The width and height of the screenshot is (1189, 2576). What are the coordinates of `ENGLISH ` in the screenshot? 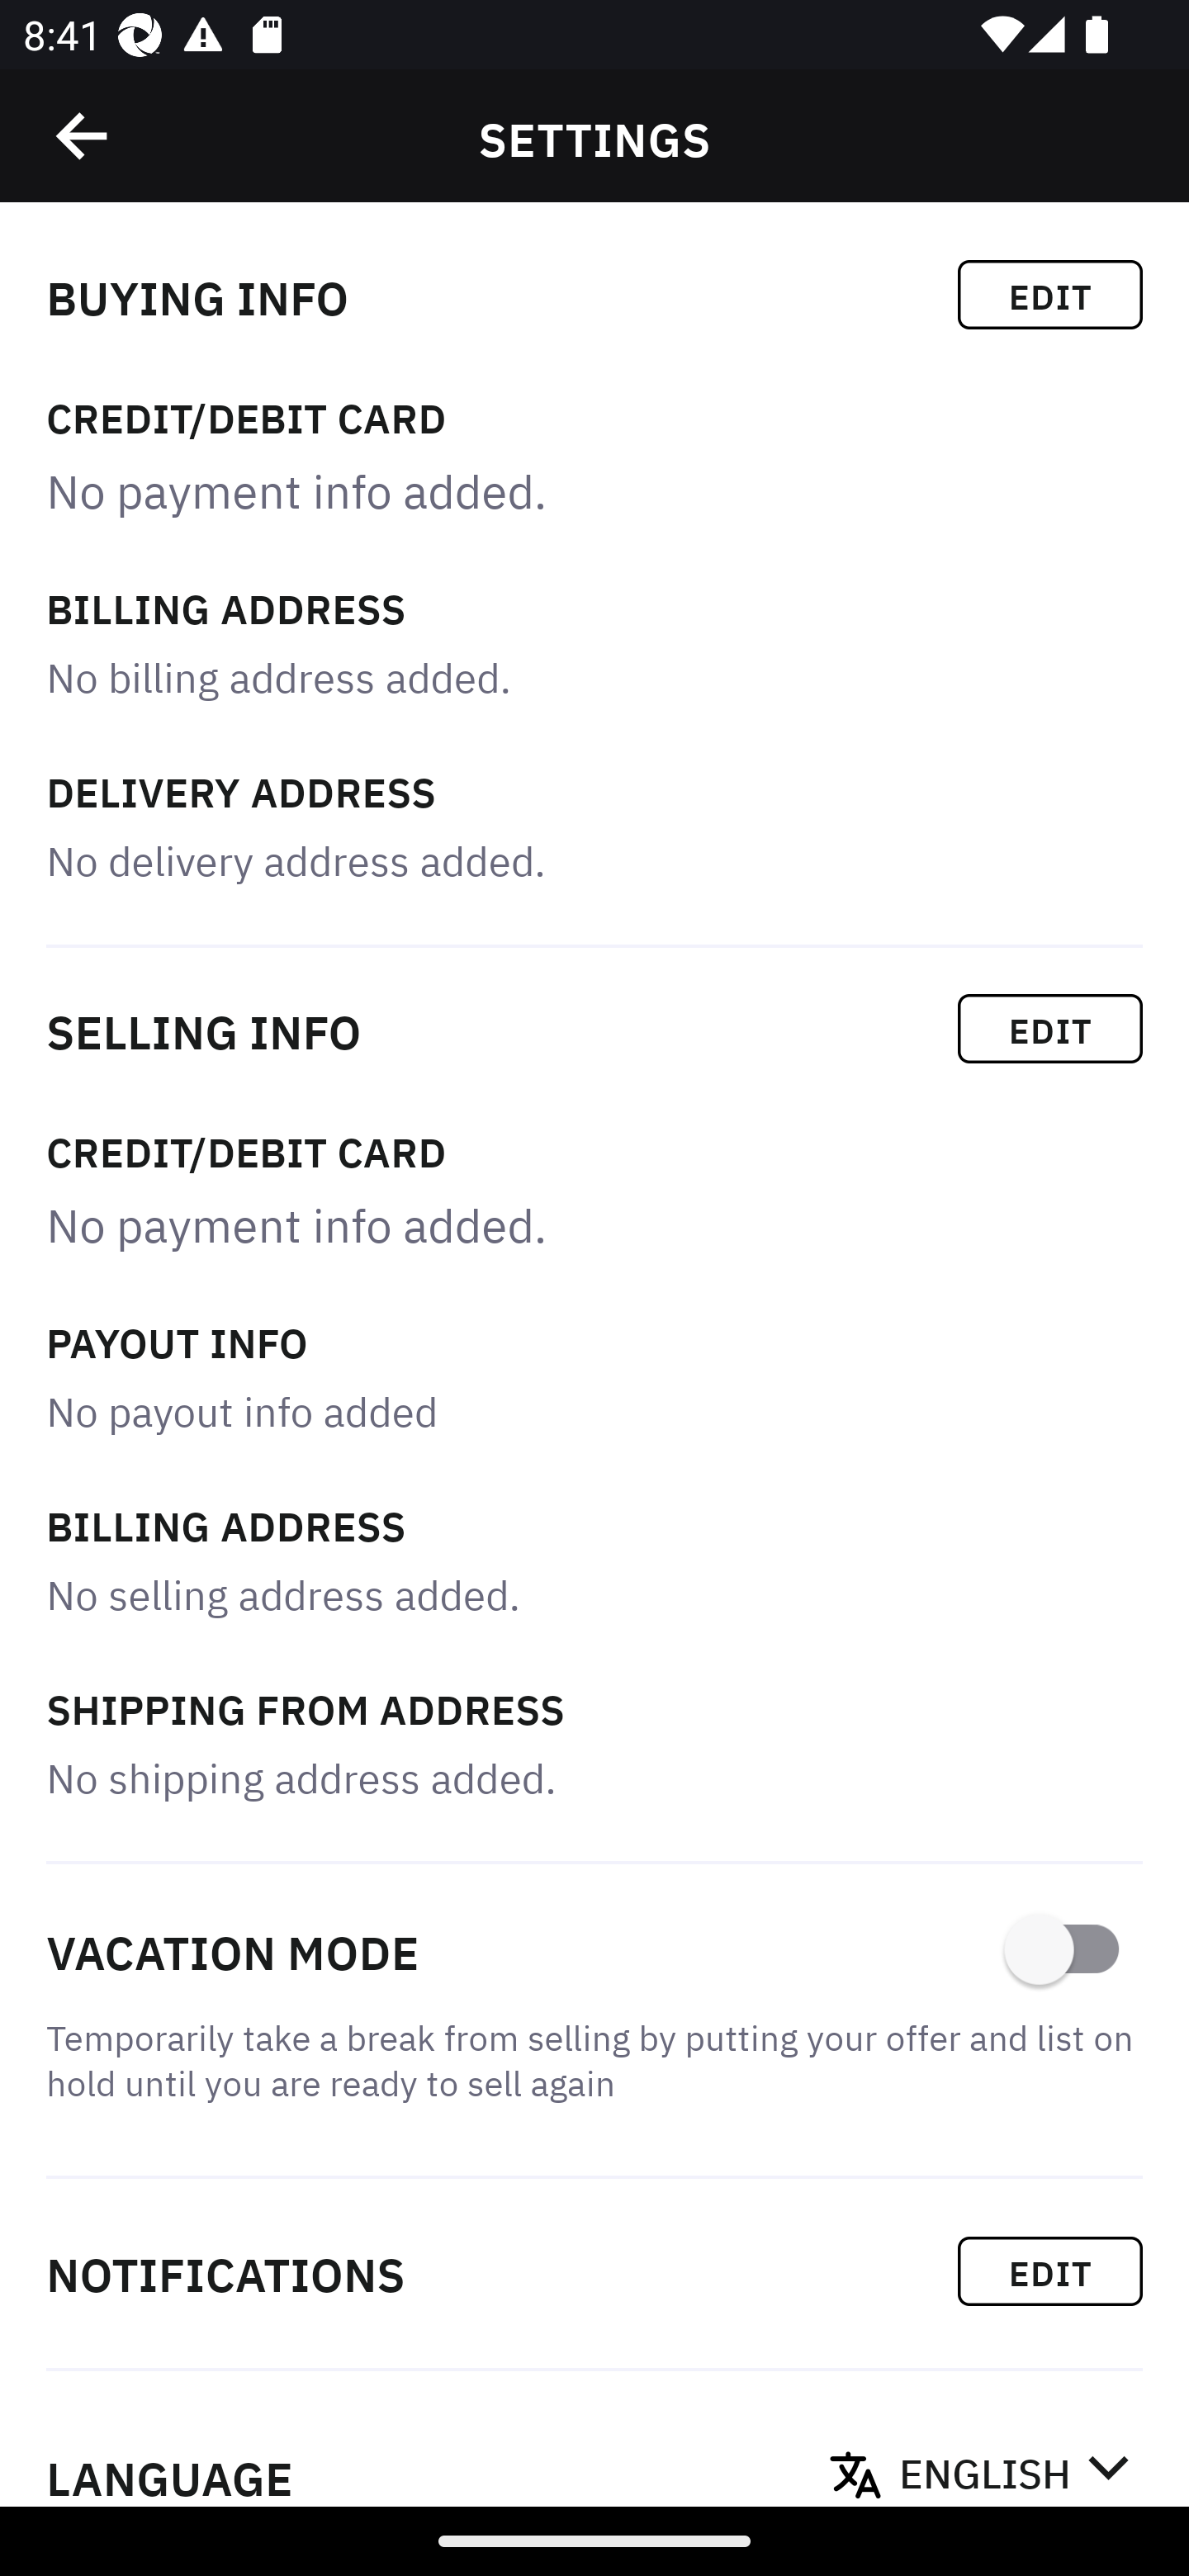 It's located at (1014, 2464).